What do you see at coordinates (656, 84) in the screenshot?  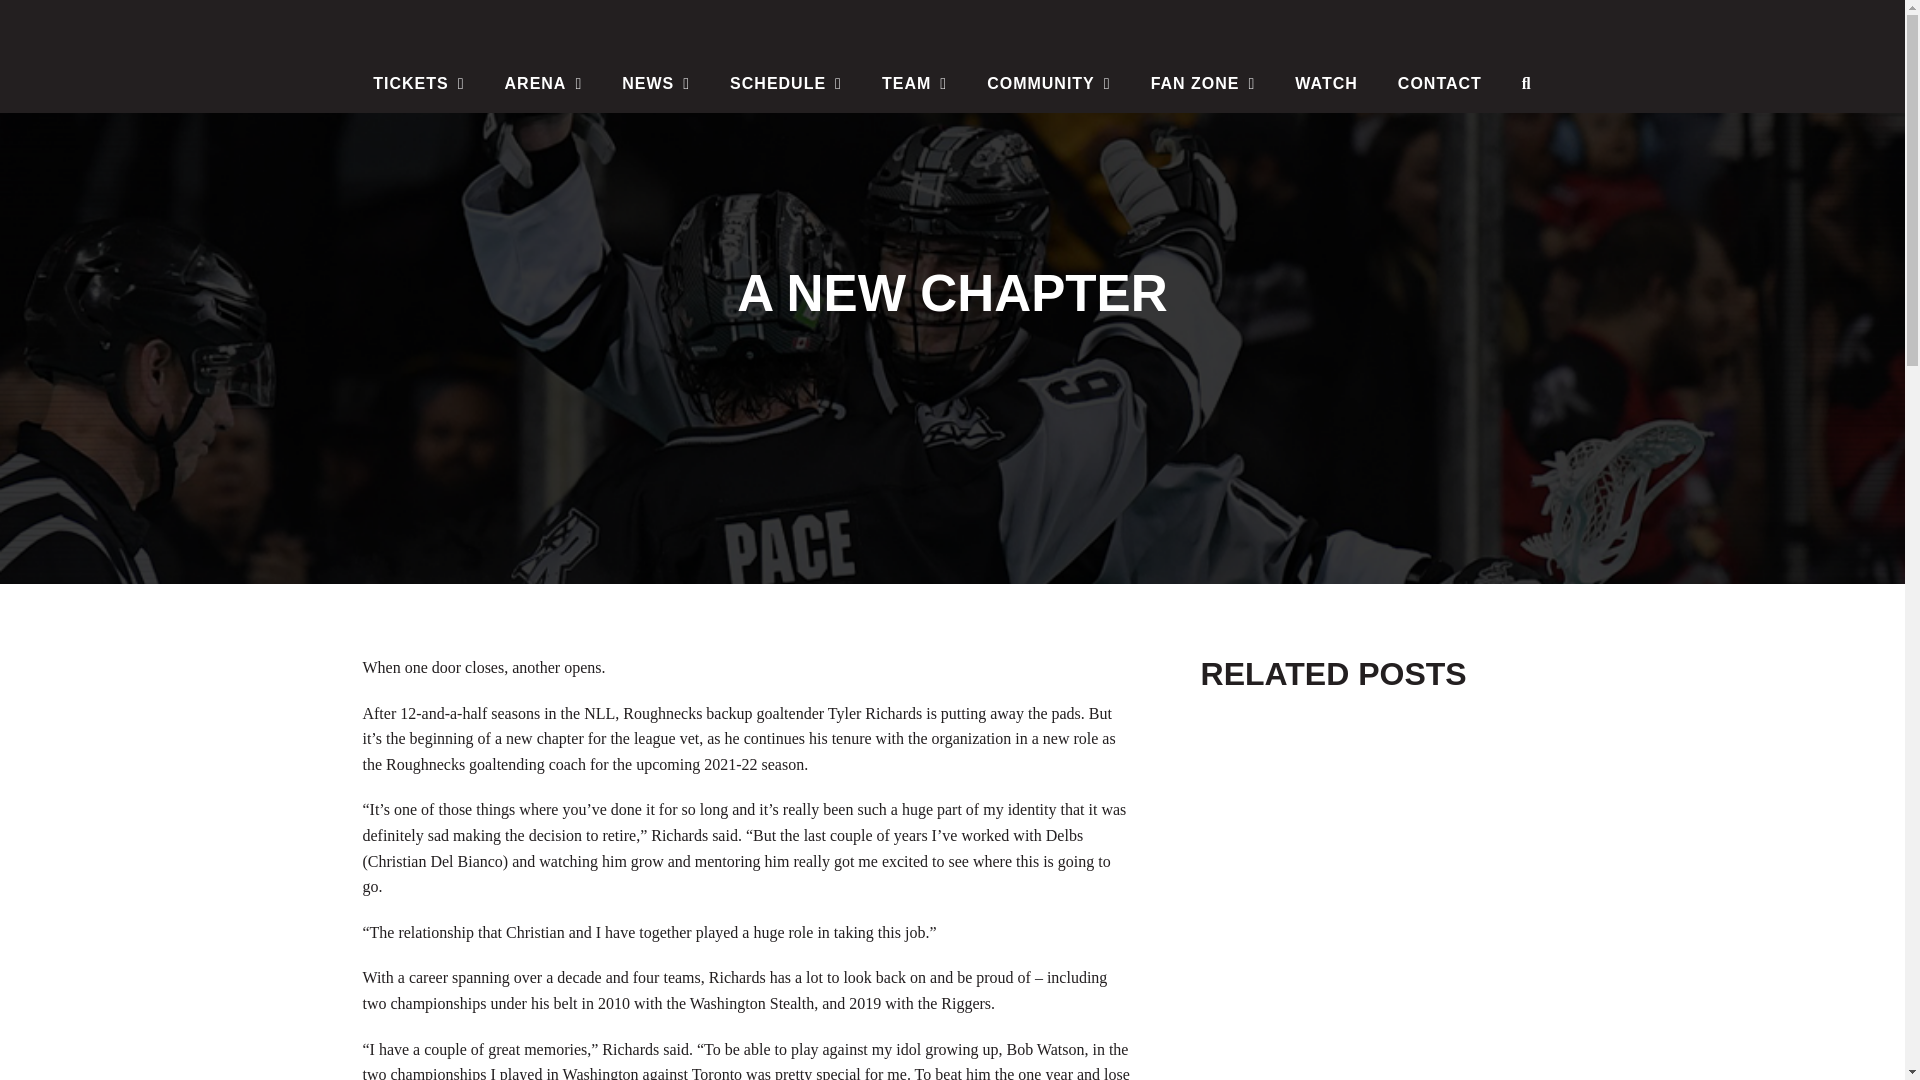 I see `NEWS` at bounding box center [656, 84].